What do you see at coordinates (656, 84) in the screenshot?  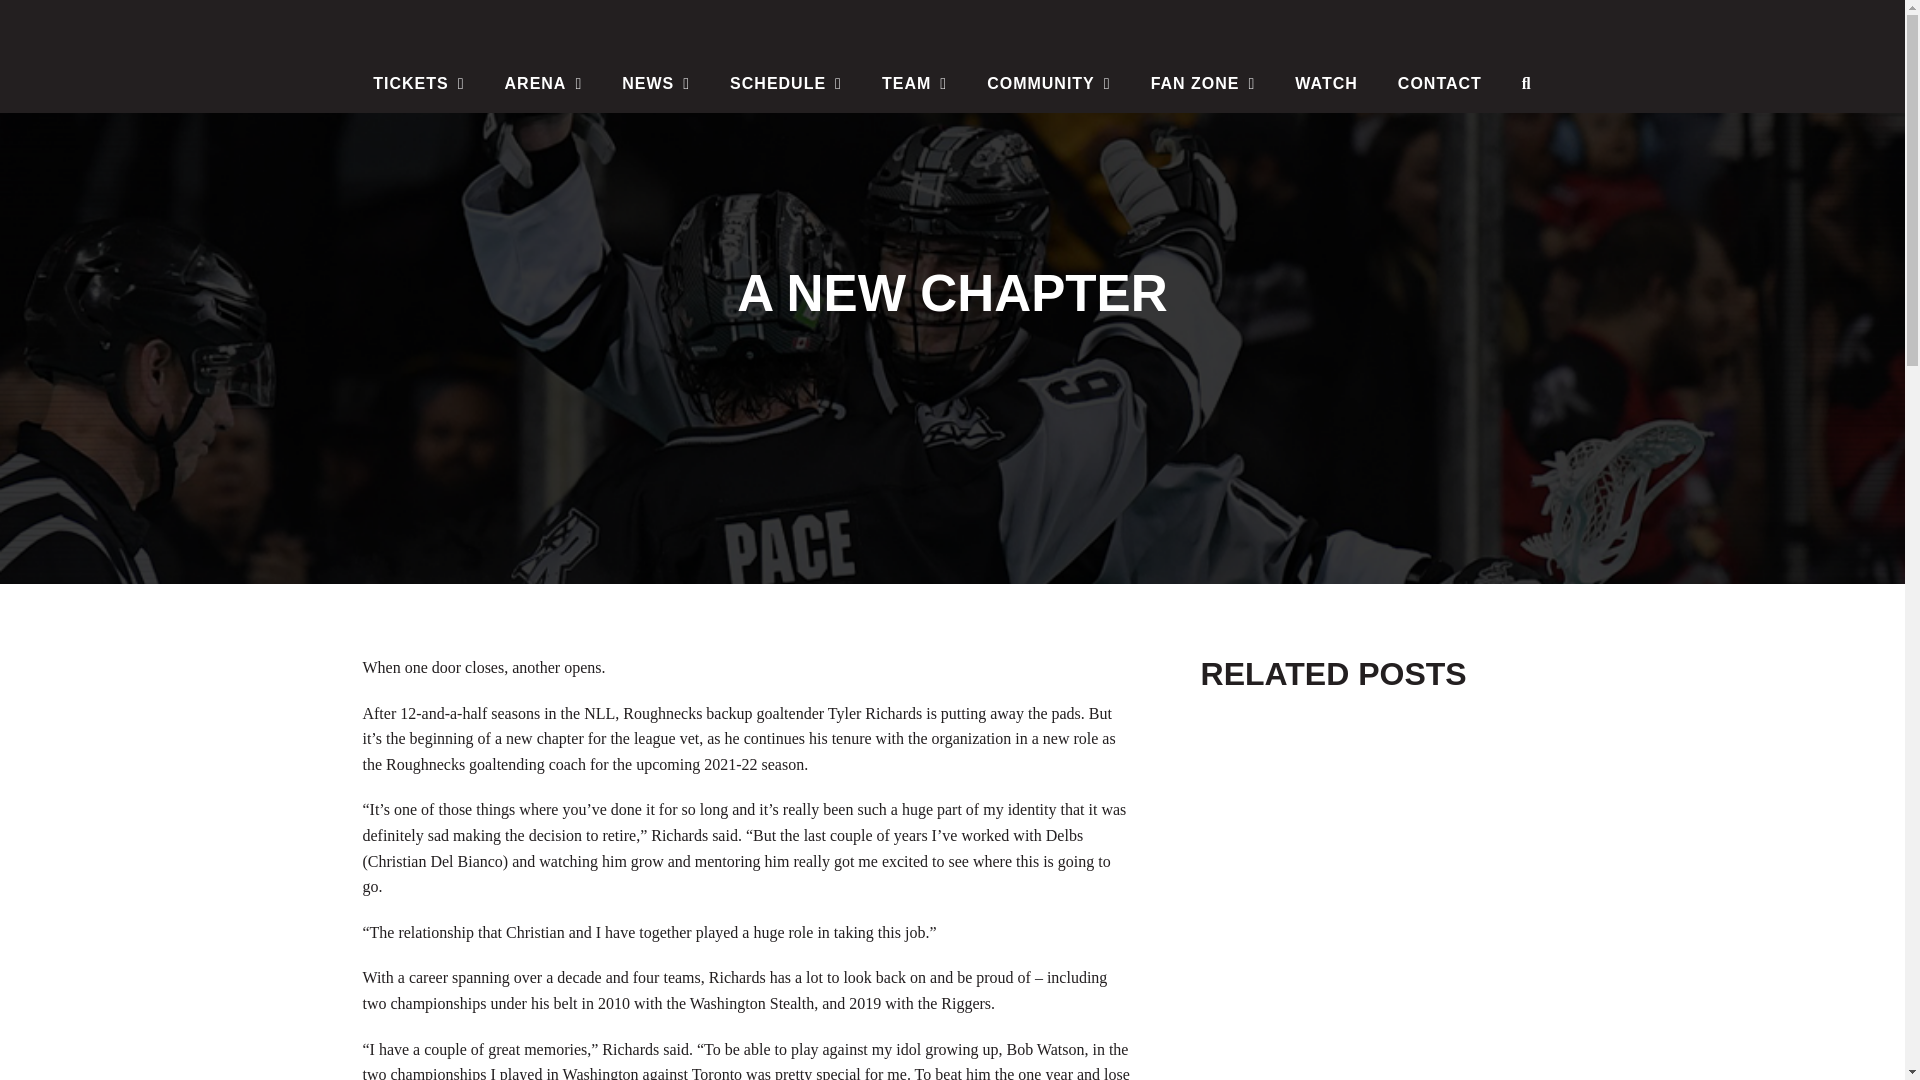 I see `NEWS` at bounding box center [656, 84].